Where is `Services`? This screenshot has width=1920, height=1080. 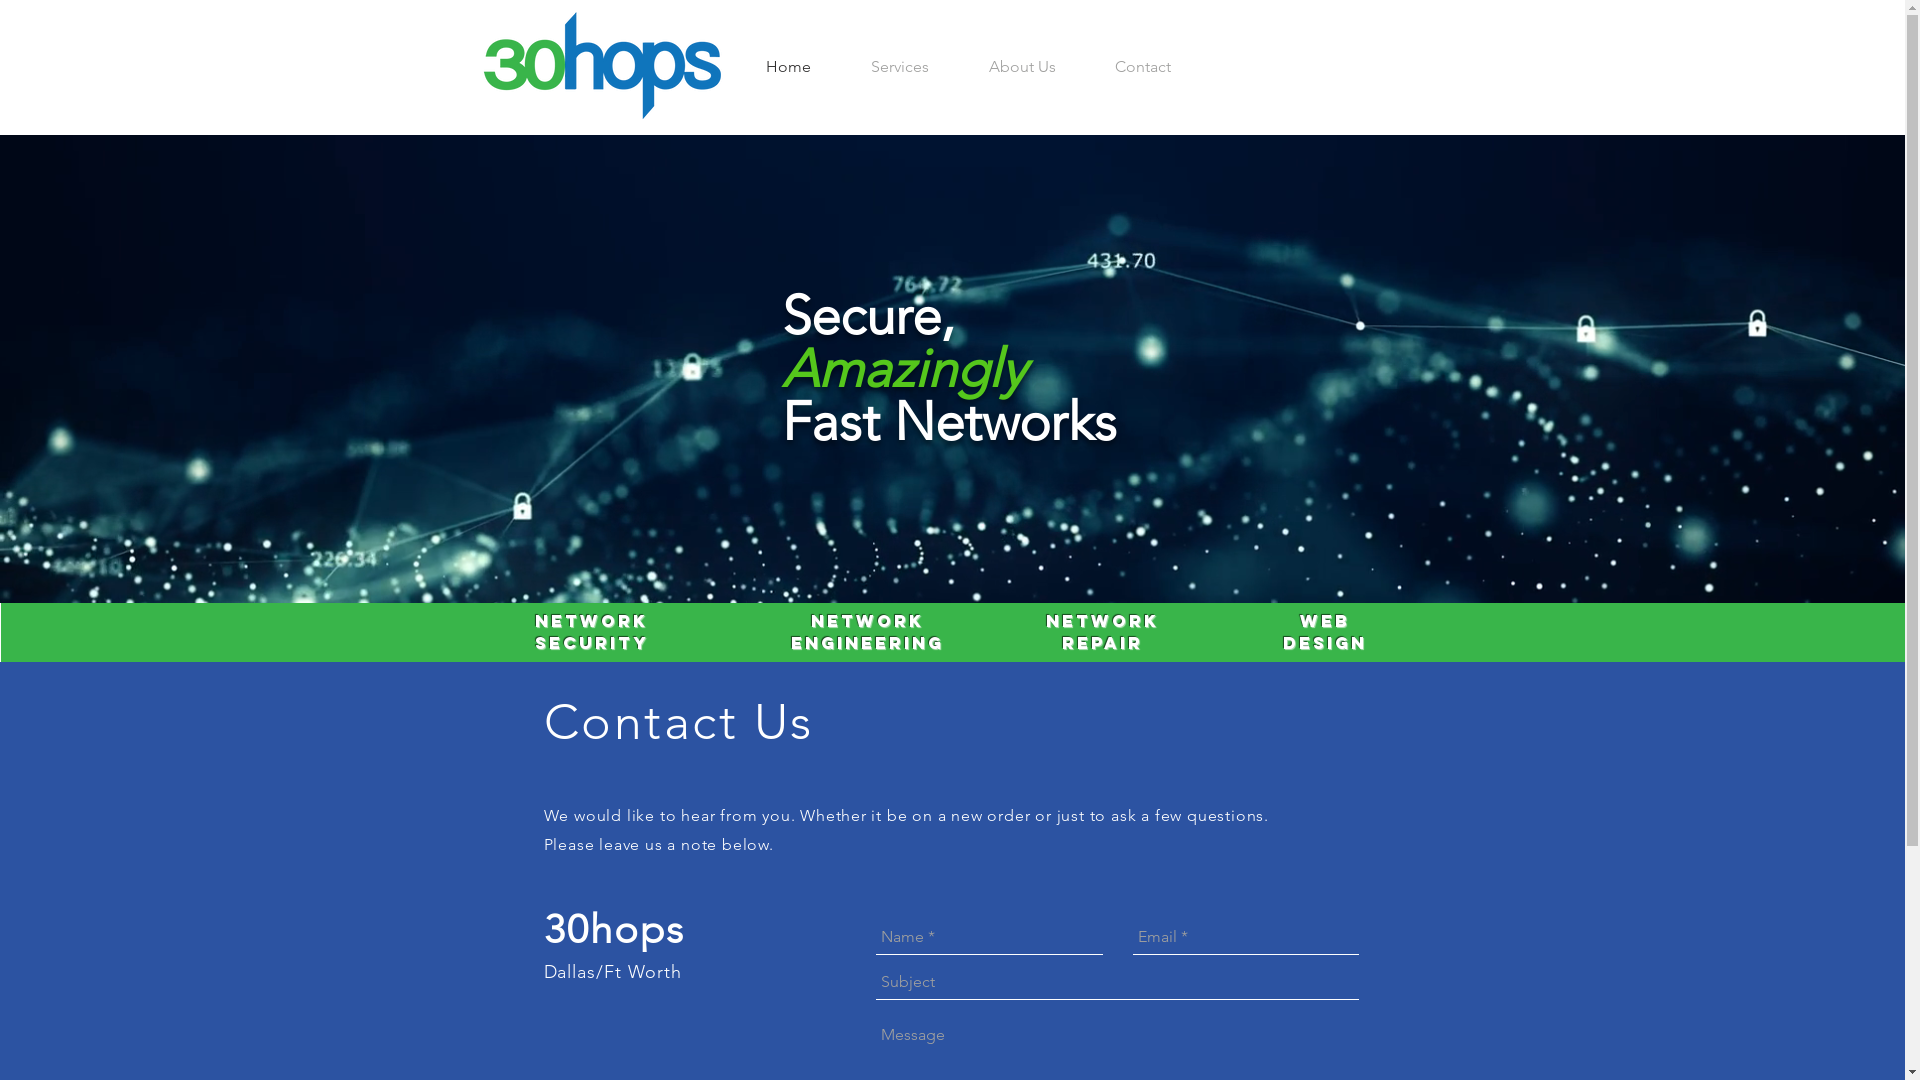
Services is located at coordinates (899, 66).